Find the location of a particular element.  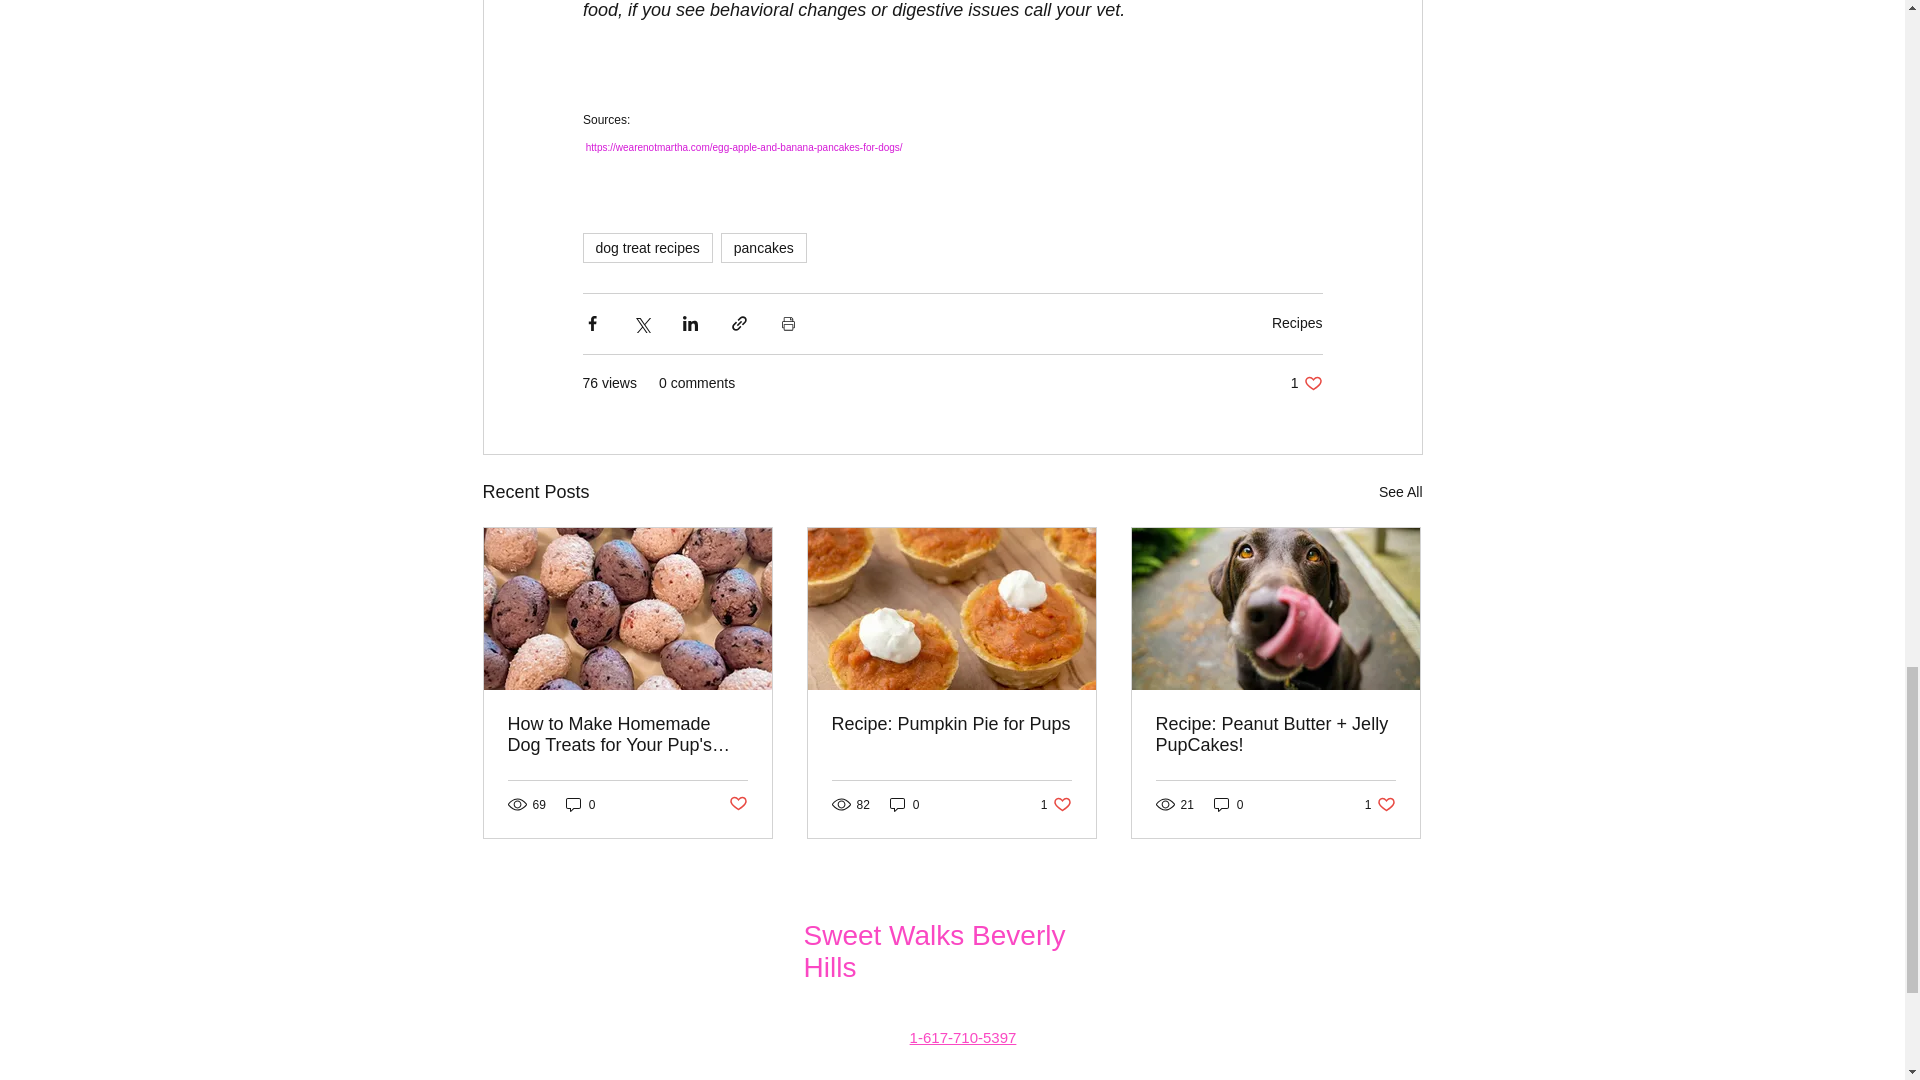

pancakes is located at coordinates (764, 248).